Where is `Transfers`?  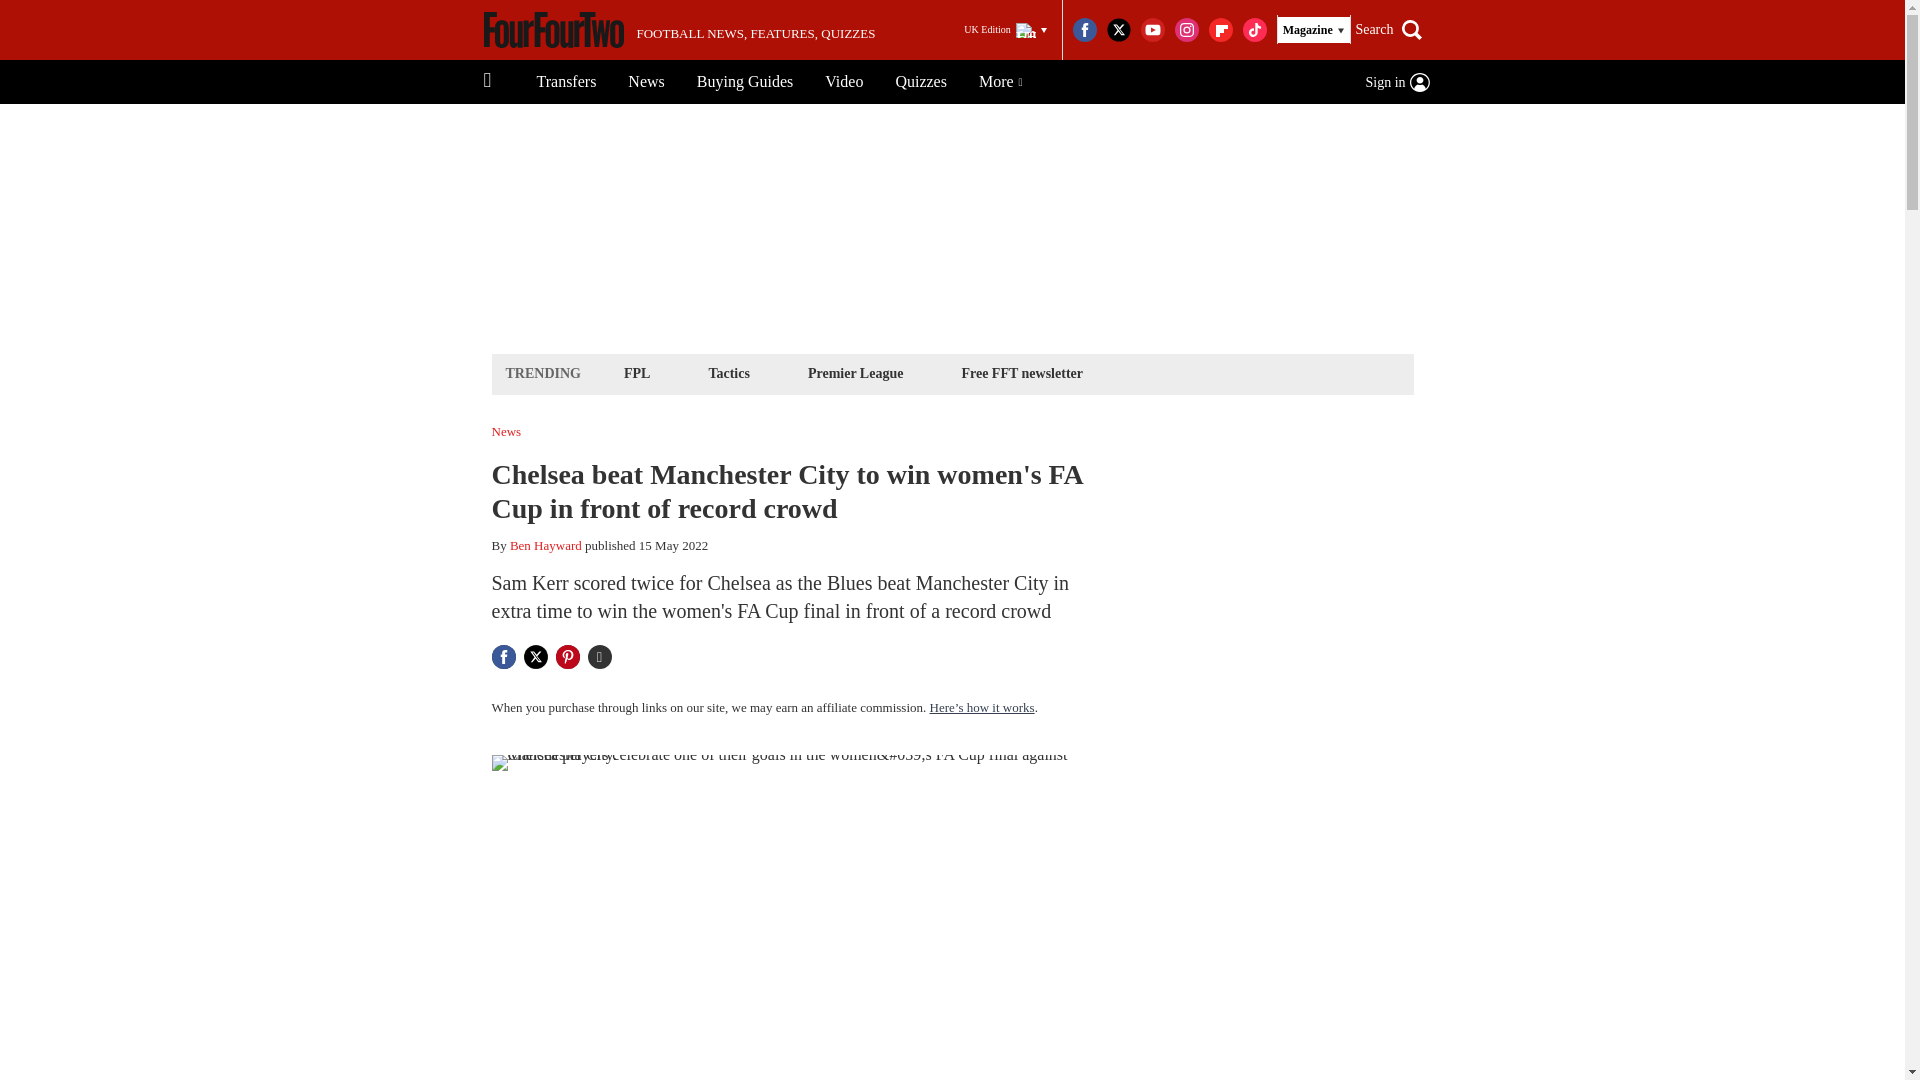 Transfers is located at coordinates (566, 82).